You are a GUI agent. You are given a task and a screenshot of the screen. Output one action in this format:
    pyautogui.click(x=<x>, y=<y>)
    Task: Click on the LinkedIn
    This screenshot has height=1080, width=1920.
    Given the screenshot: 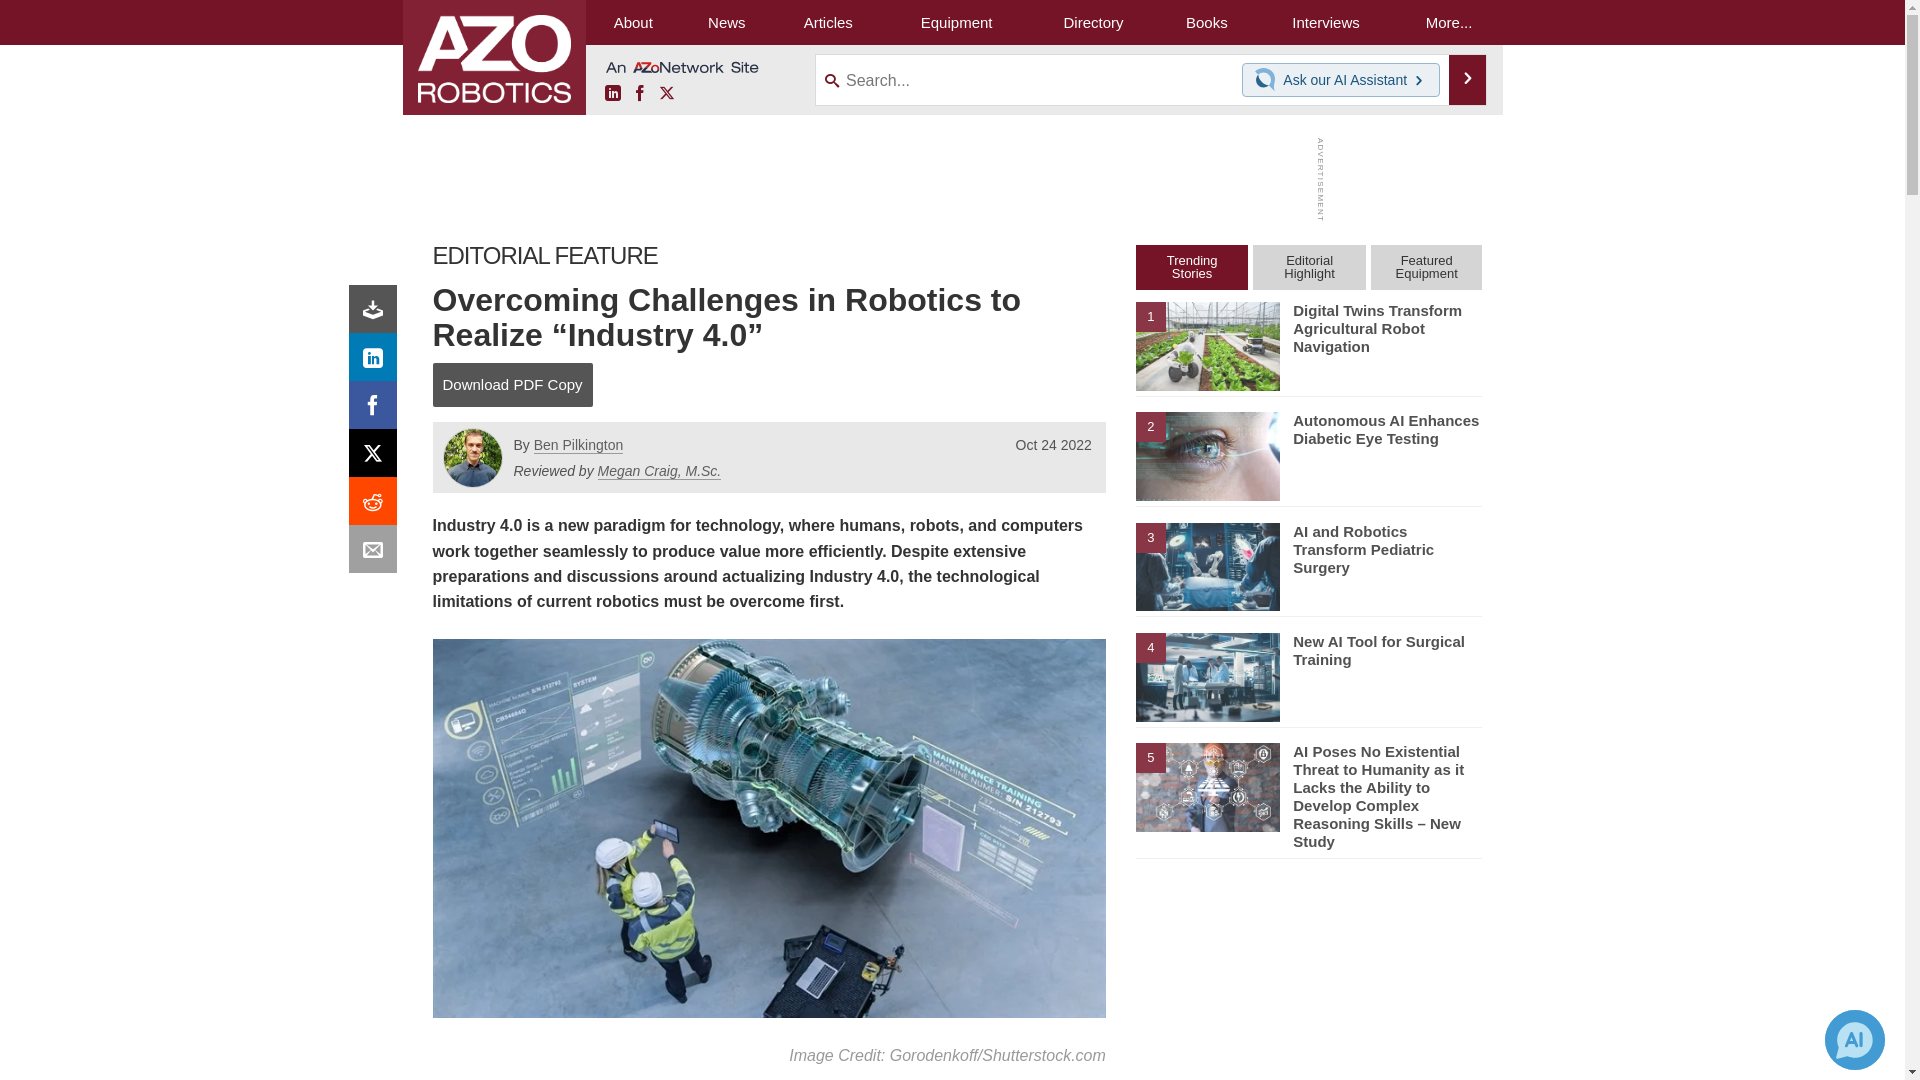 What is the action you would take?
    pyautogui.click(x=377, y=362)
    